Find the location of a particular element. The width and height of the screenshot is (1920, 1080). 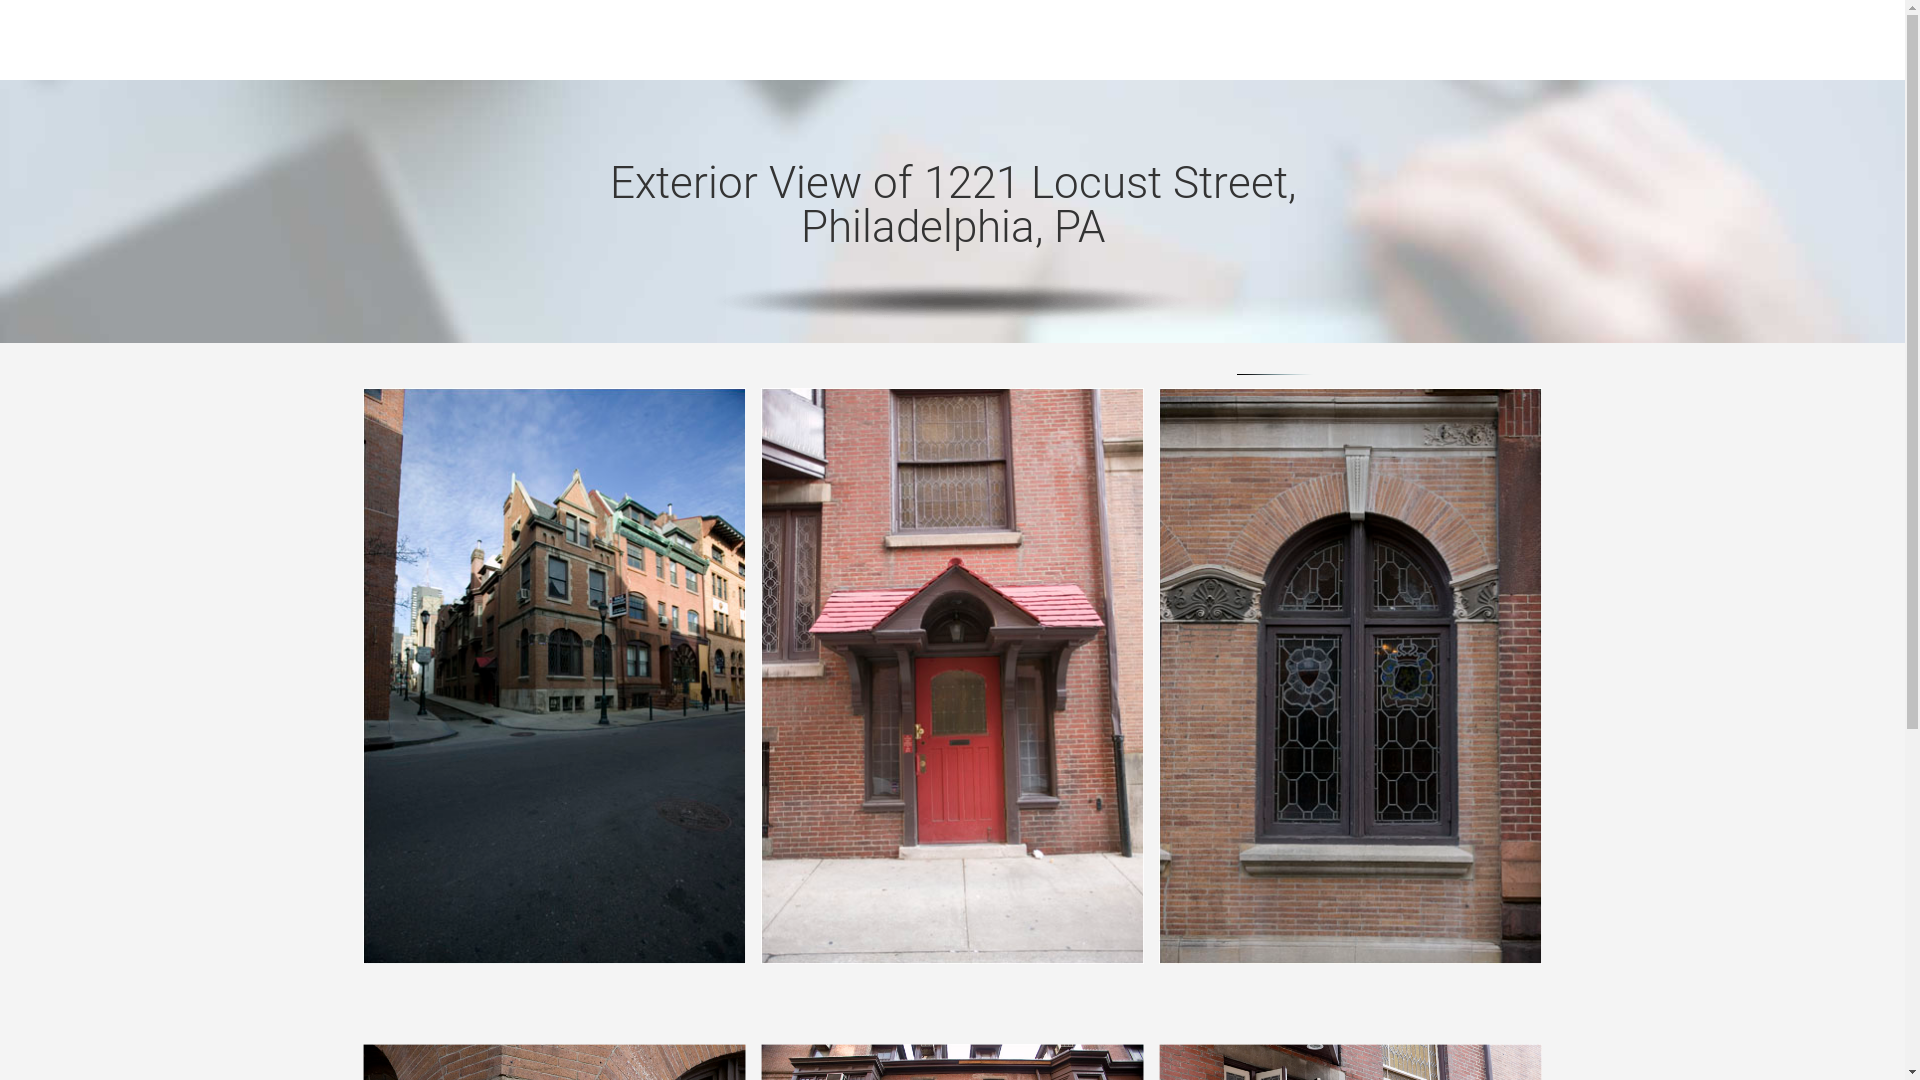

0C96T1314 is located at coordinates (1350, 676).